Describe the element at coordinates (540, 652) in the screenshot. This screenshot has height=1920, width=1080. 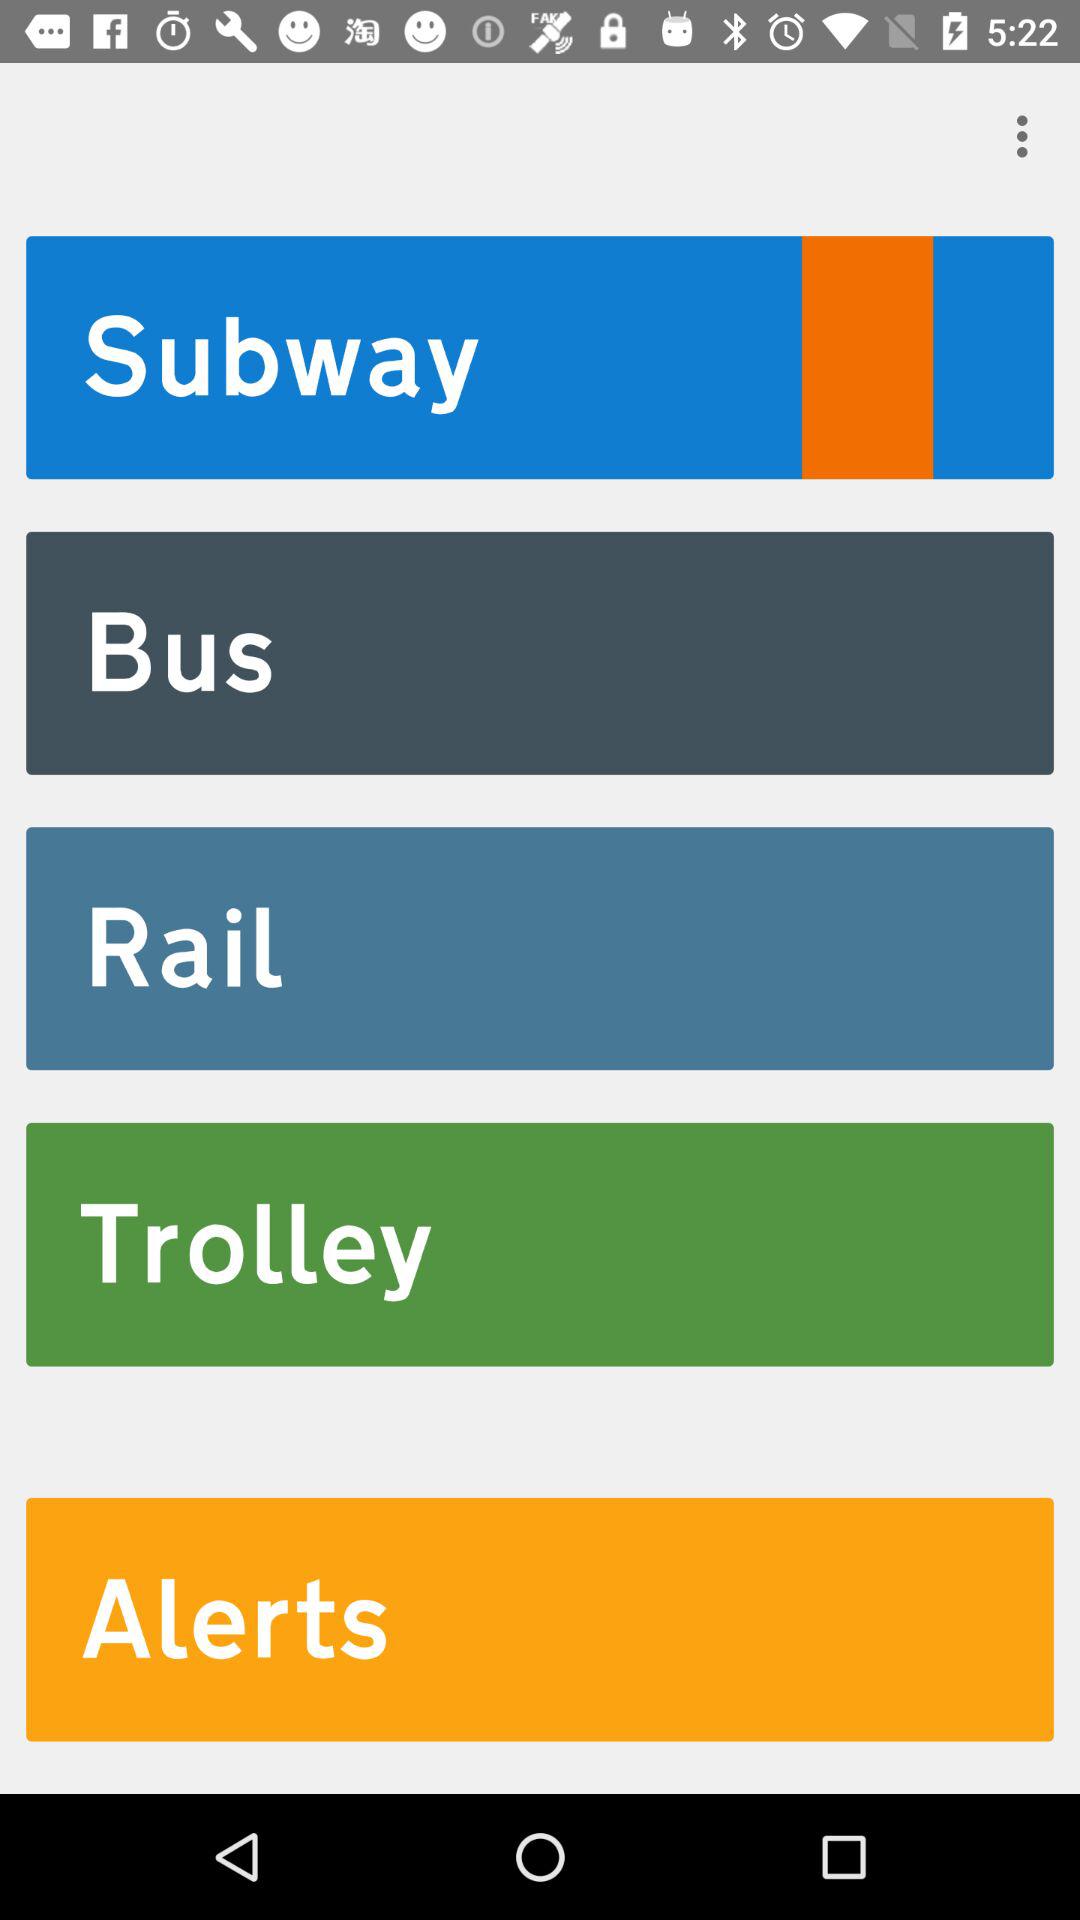
I see `flip until bus icon` at that location.